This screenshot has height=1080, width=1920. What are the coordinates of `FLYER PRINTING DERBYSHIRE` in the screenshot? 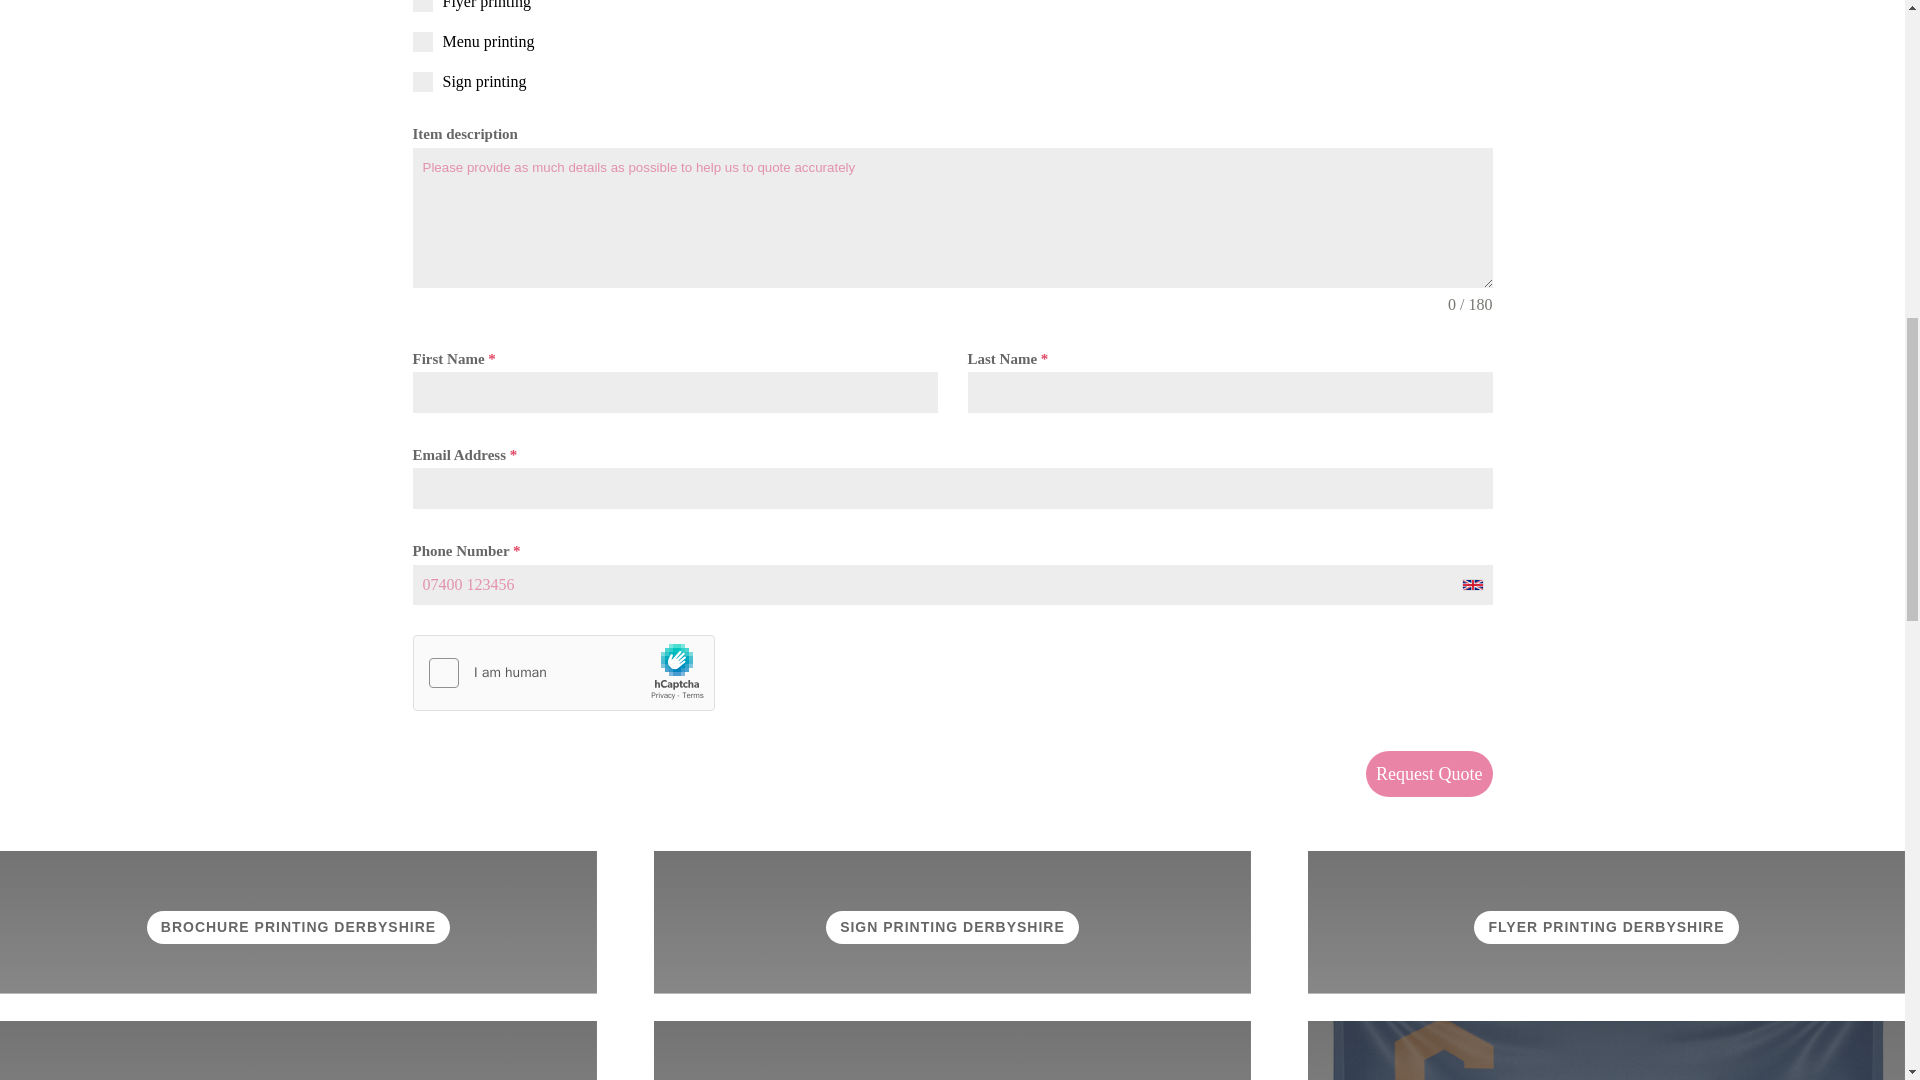 It's located at (1606, 926).